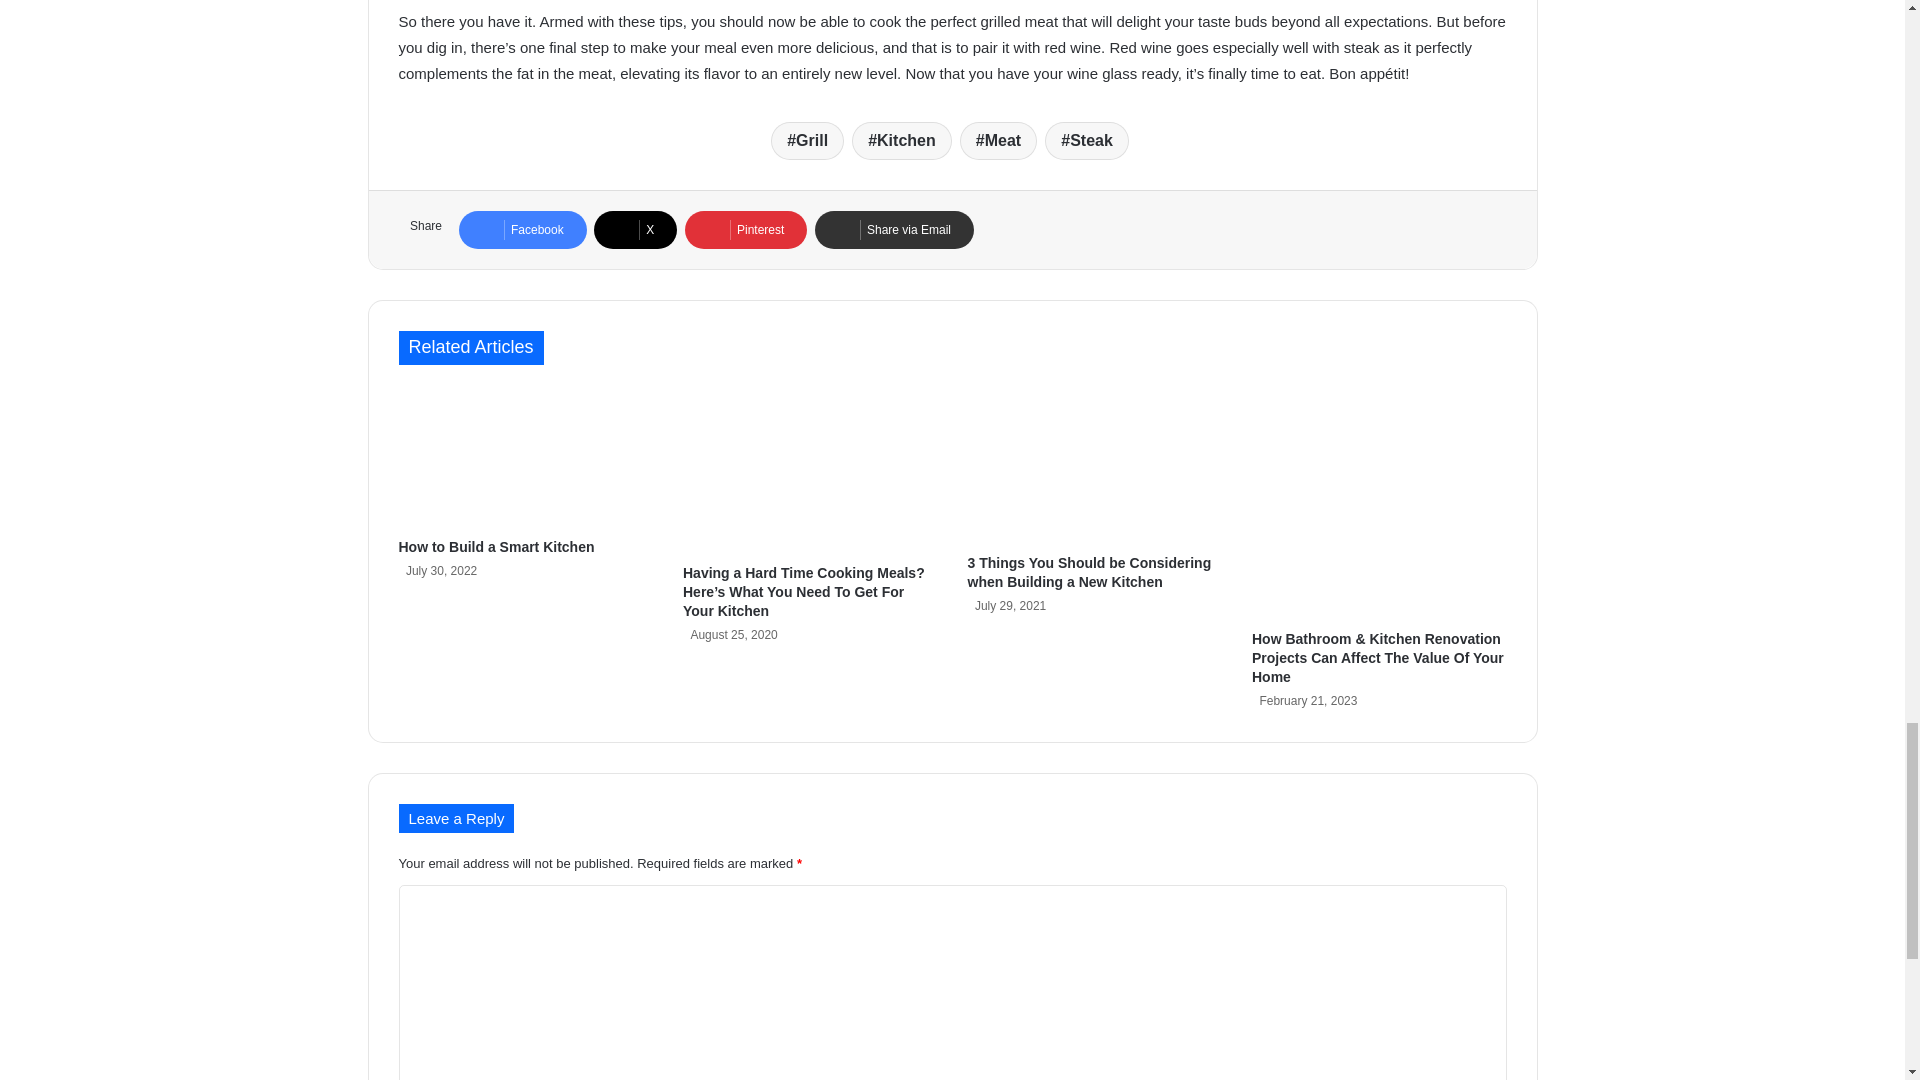  What do you see at coordinates (635, 230) in the screenshot?
I see `X` at bounding box center [635, 230].